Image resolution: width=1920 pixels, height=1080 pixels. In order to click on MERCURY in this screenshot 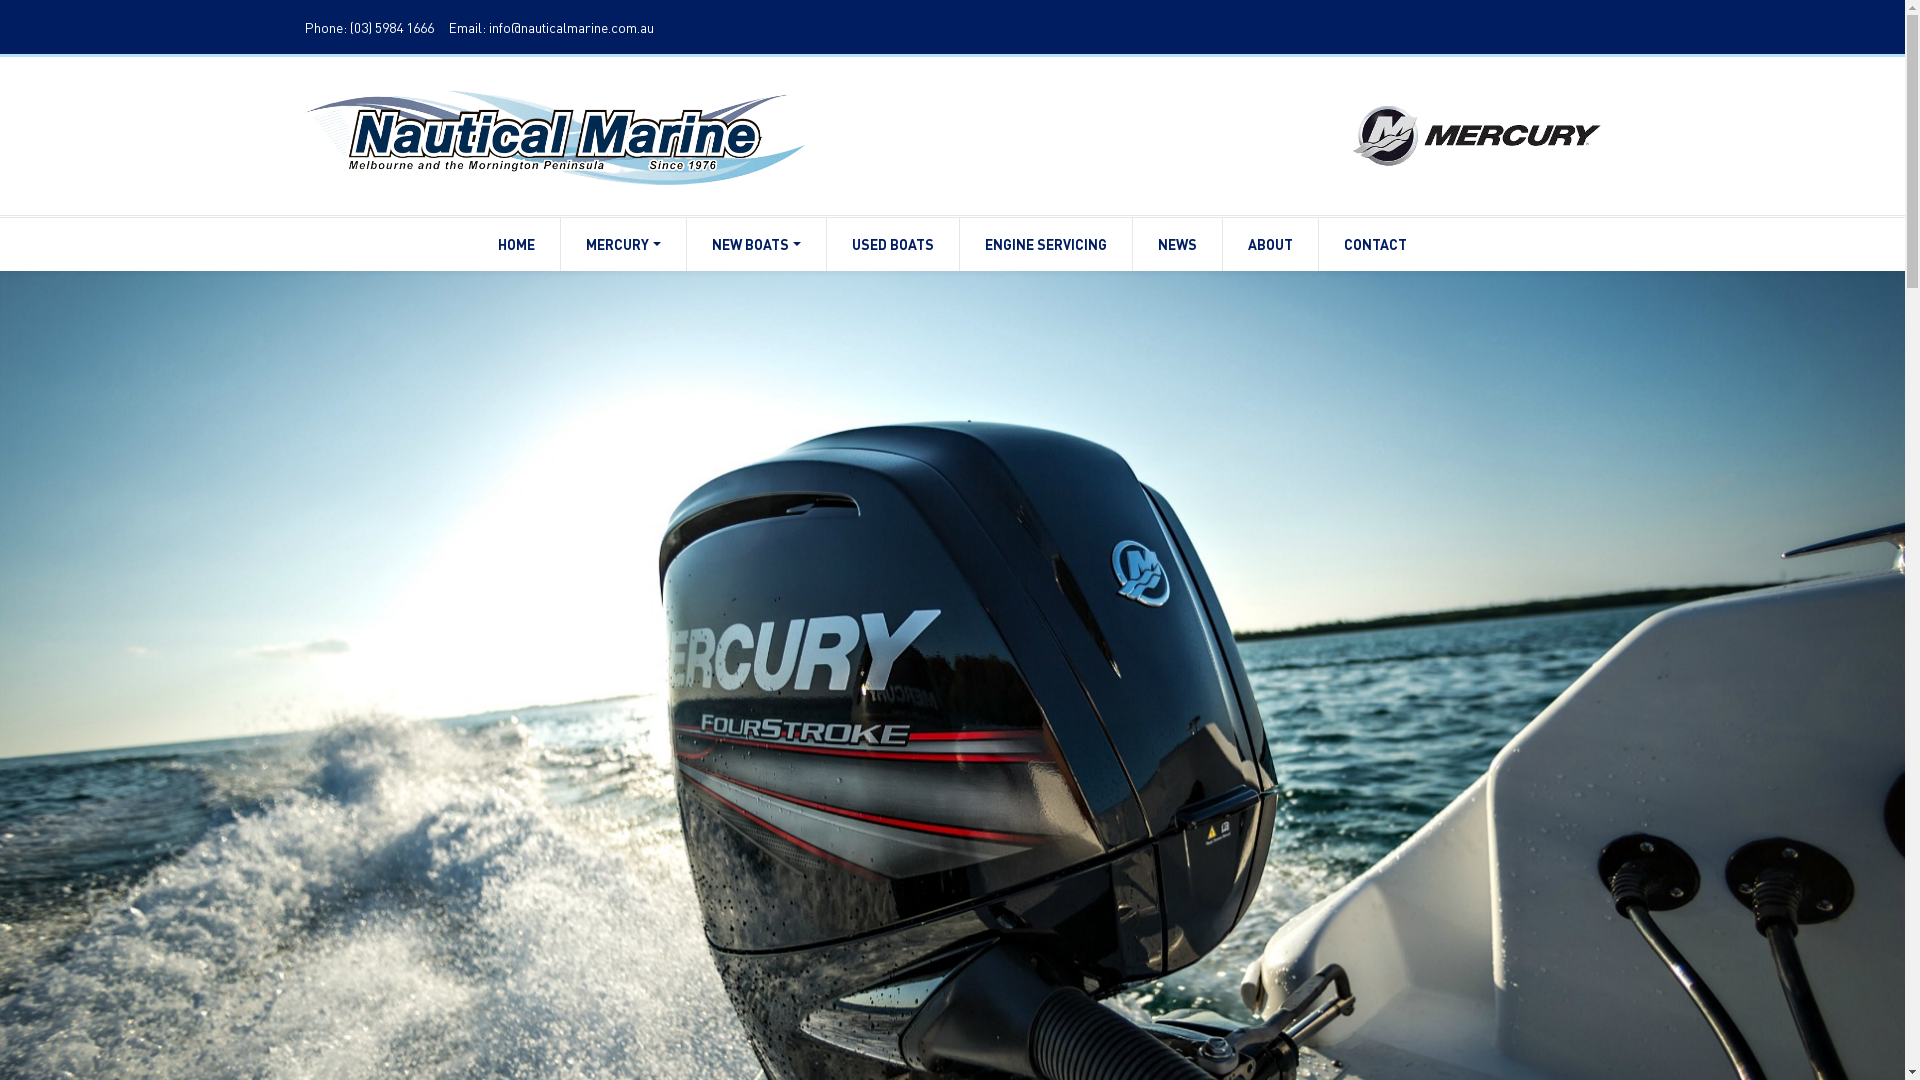, I will do `click(624, 244)`.